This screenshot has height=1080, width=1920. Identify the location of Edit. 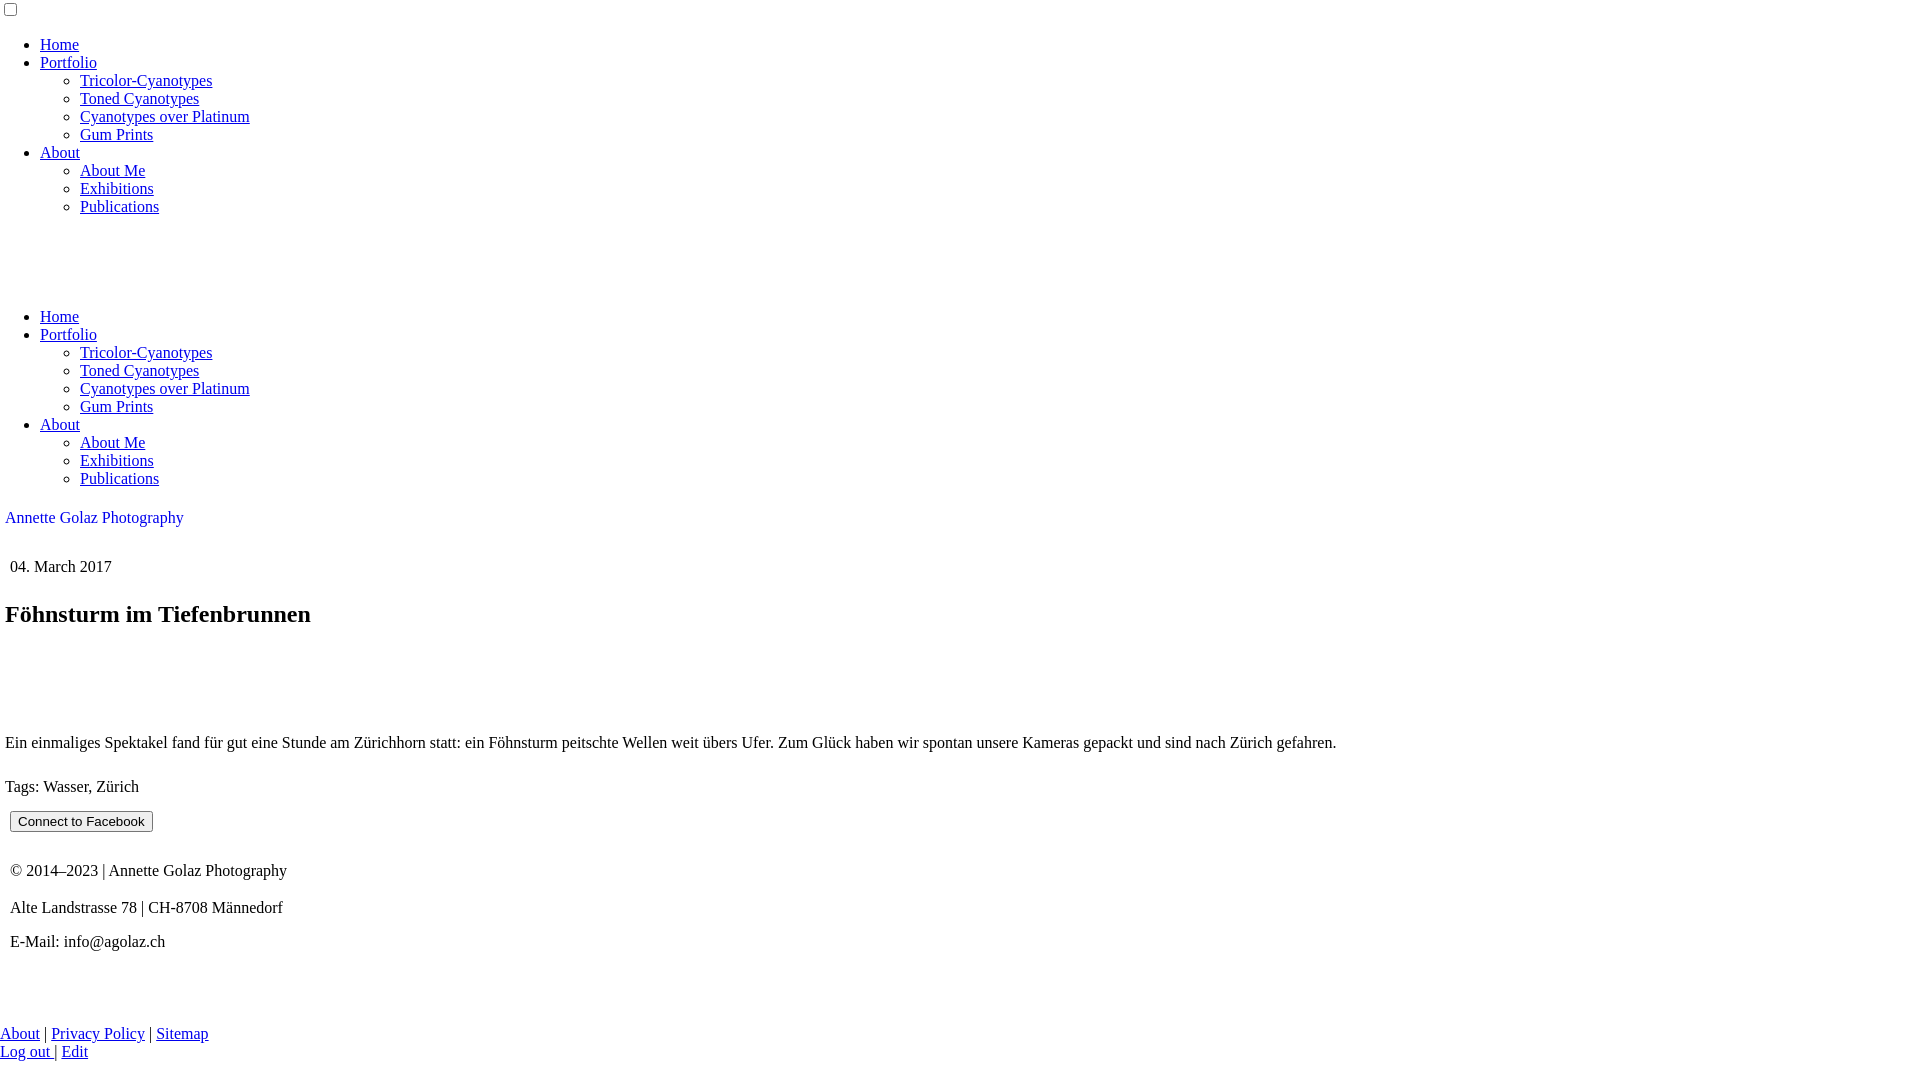
(74, 1052).